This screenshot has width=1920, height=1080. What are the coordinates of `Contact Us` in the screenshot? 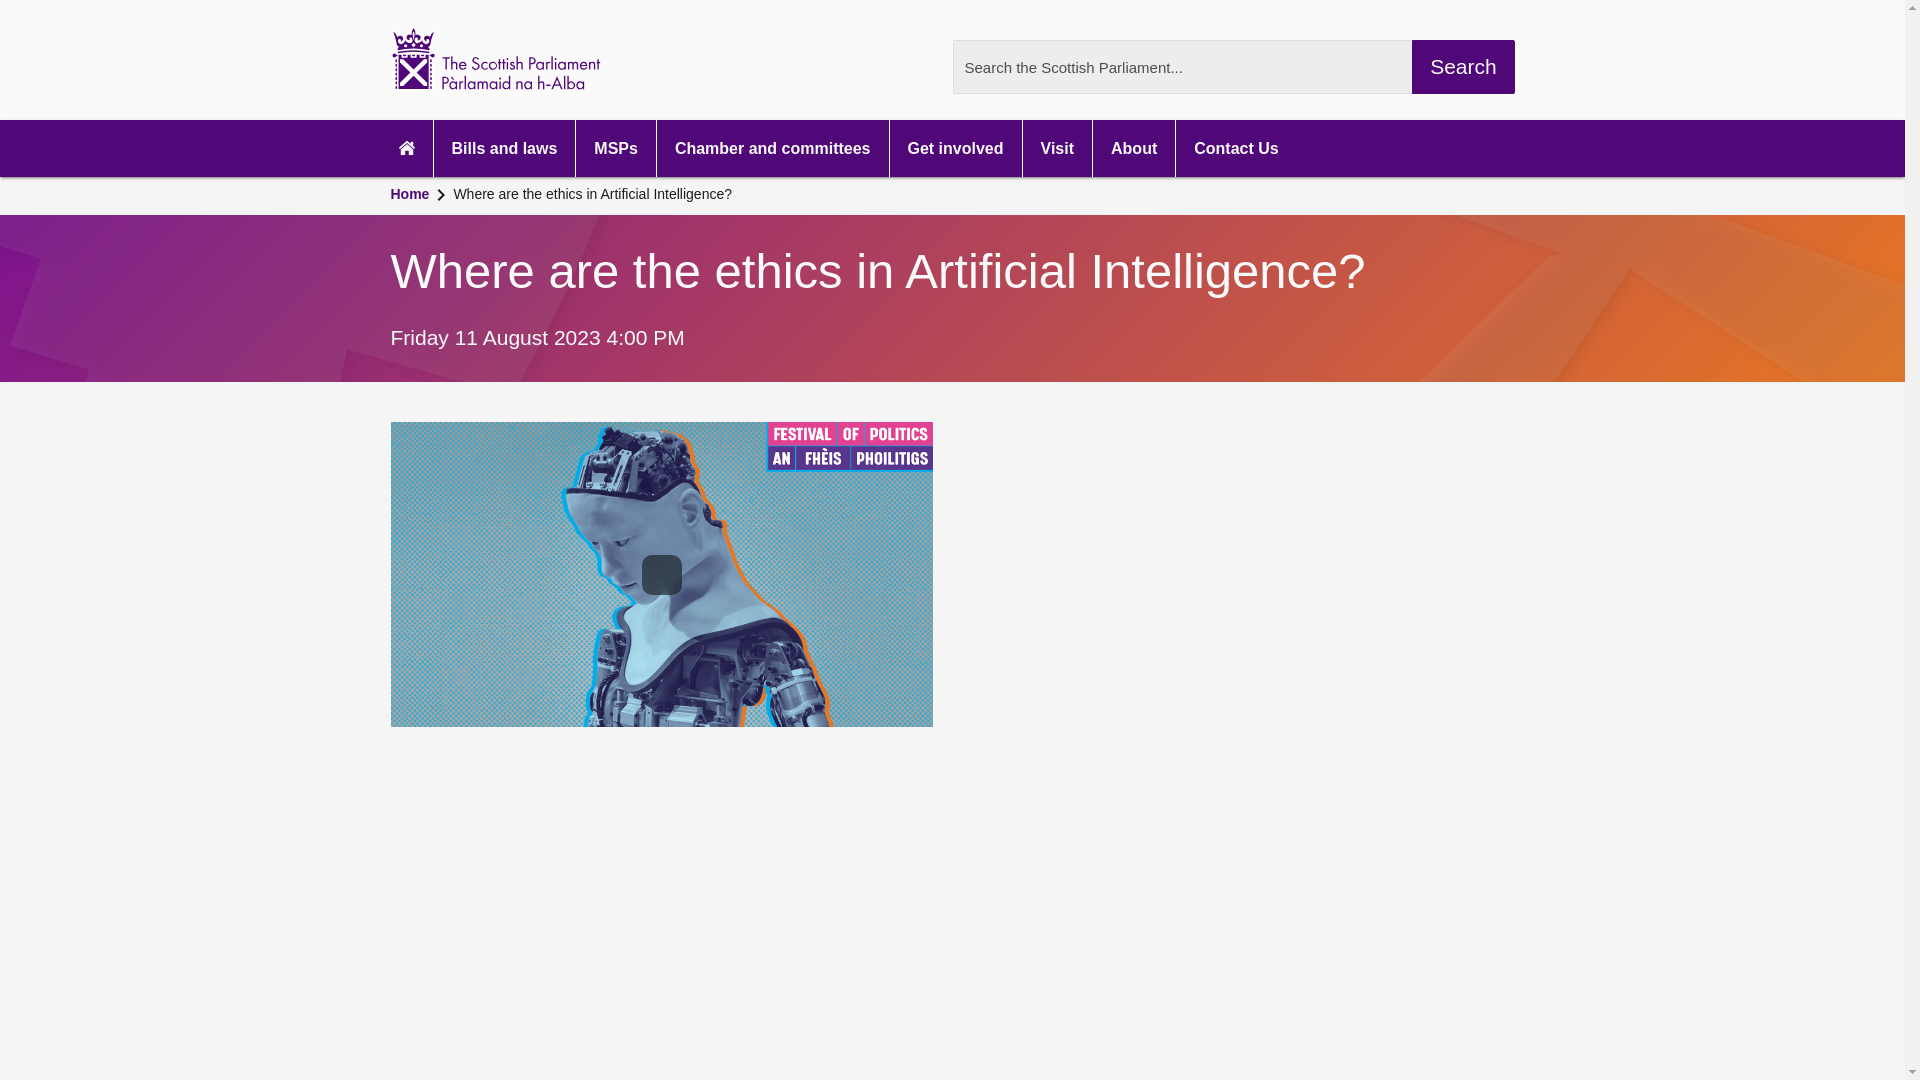 It's located at (1236, 148).